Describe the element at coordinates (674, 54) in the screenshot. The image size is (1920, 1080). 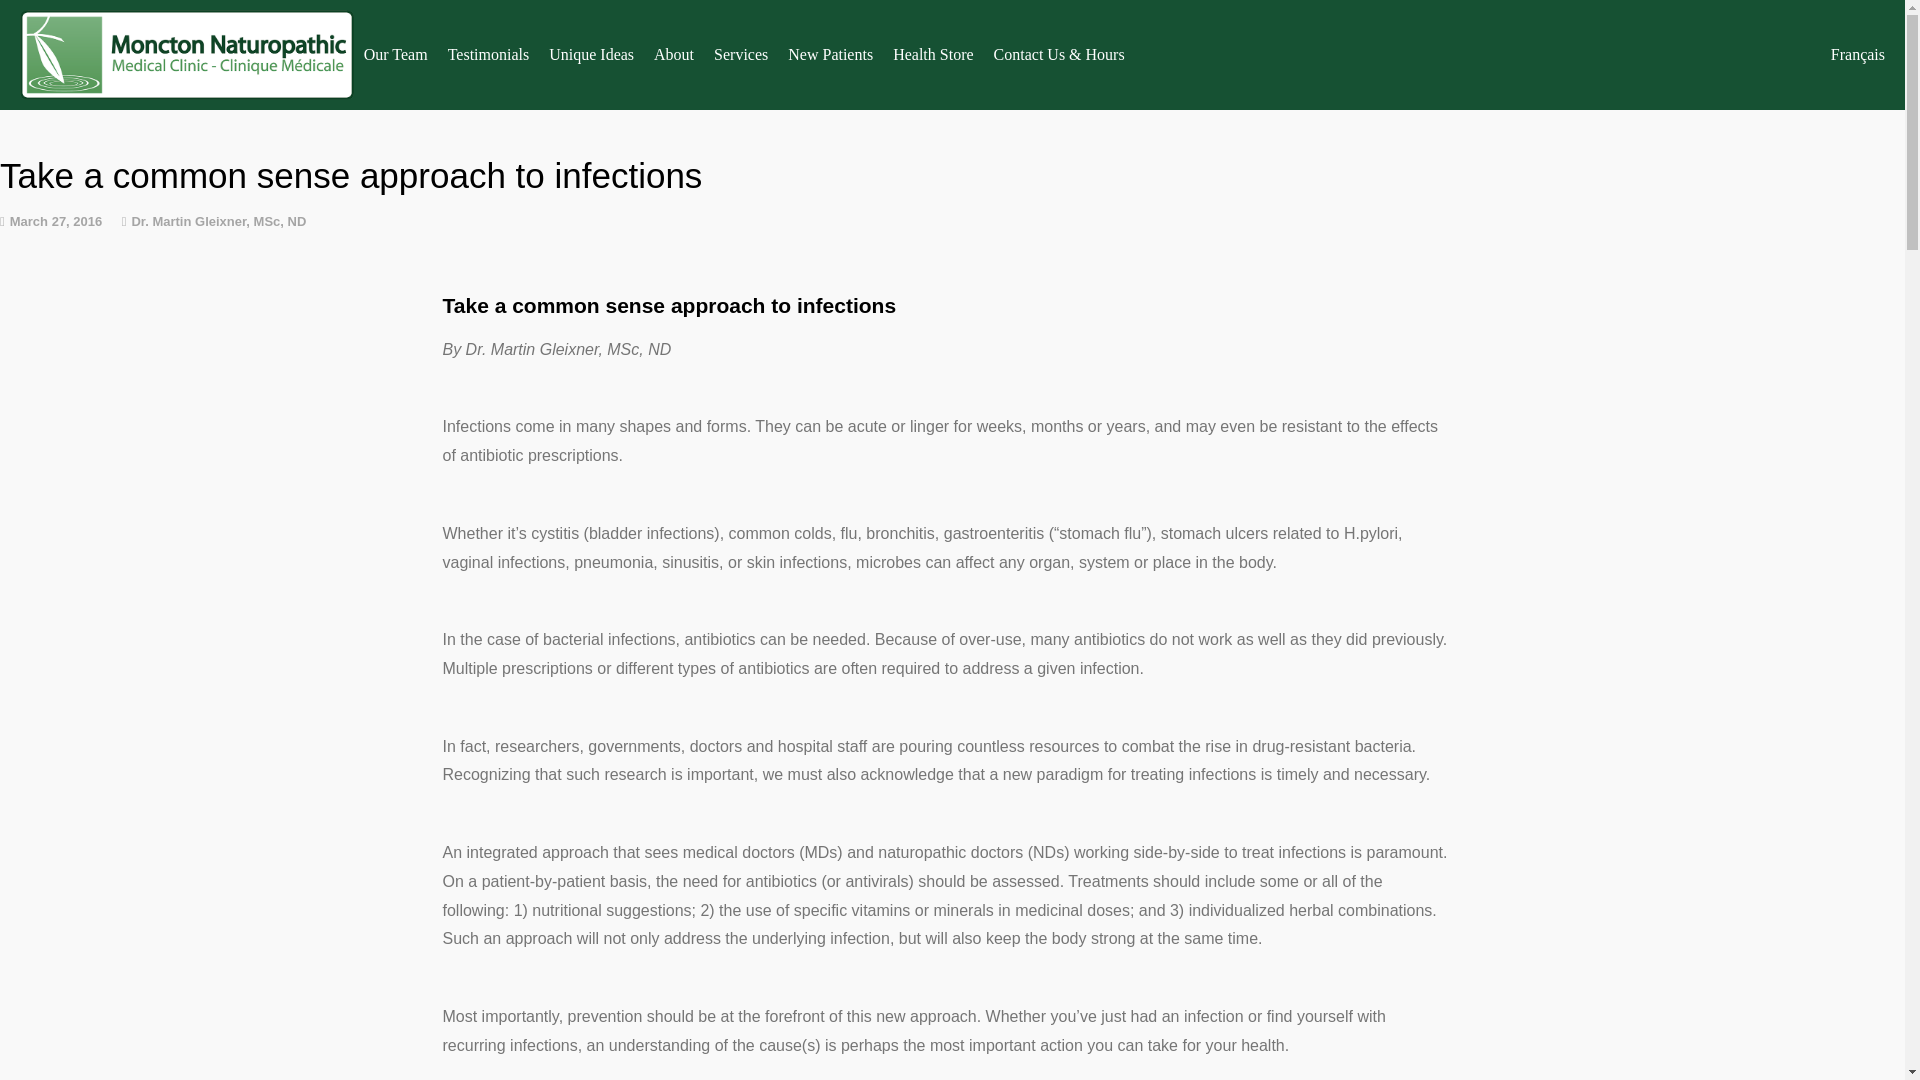
I see `About` at that location.